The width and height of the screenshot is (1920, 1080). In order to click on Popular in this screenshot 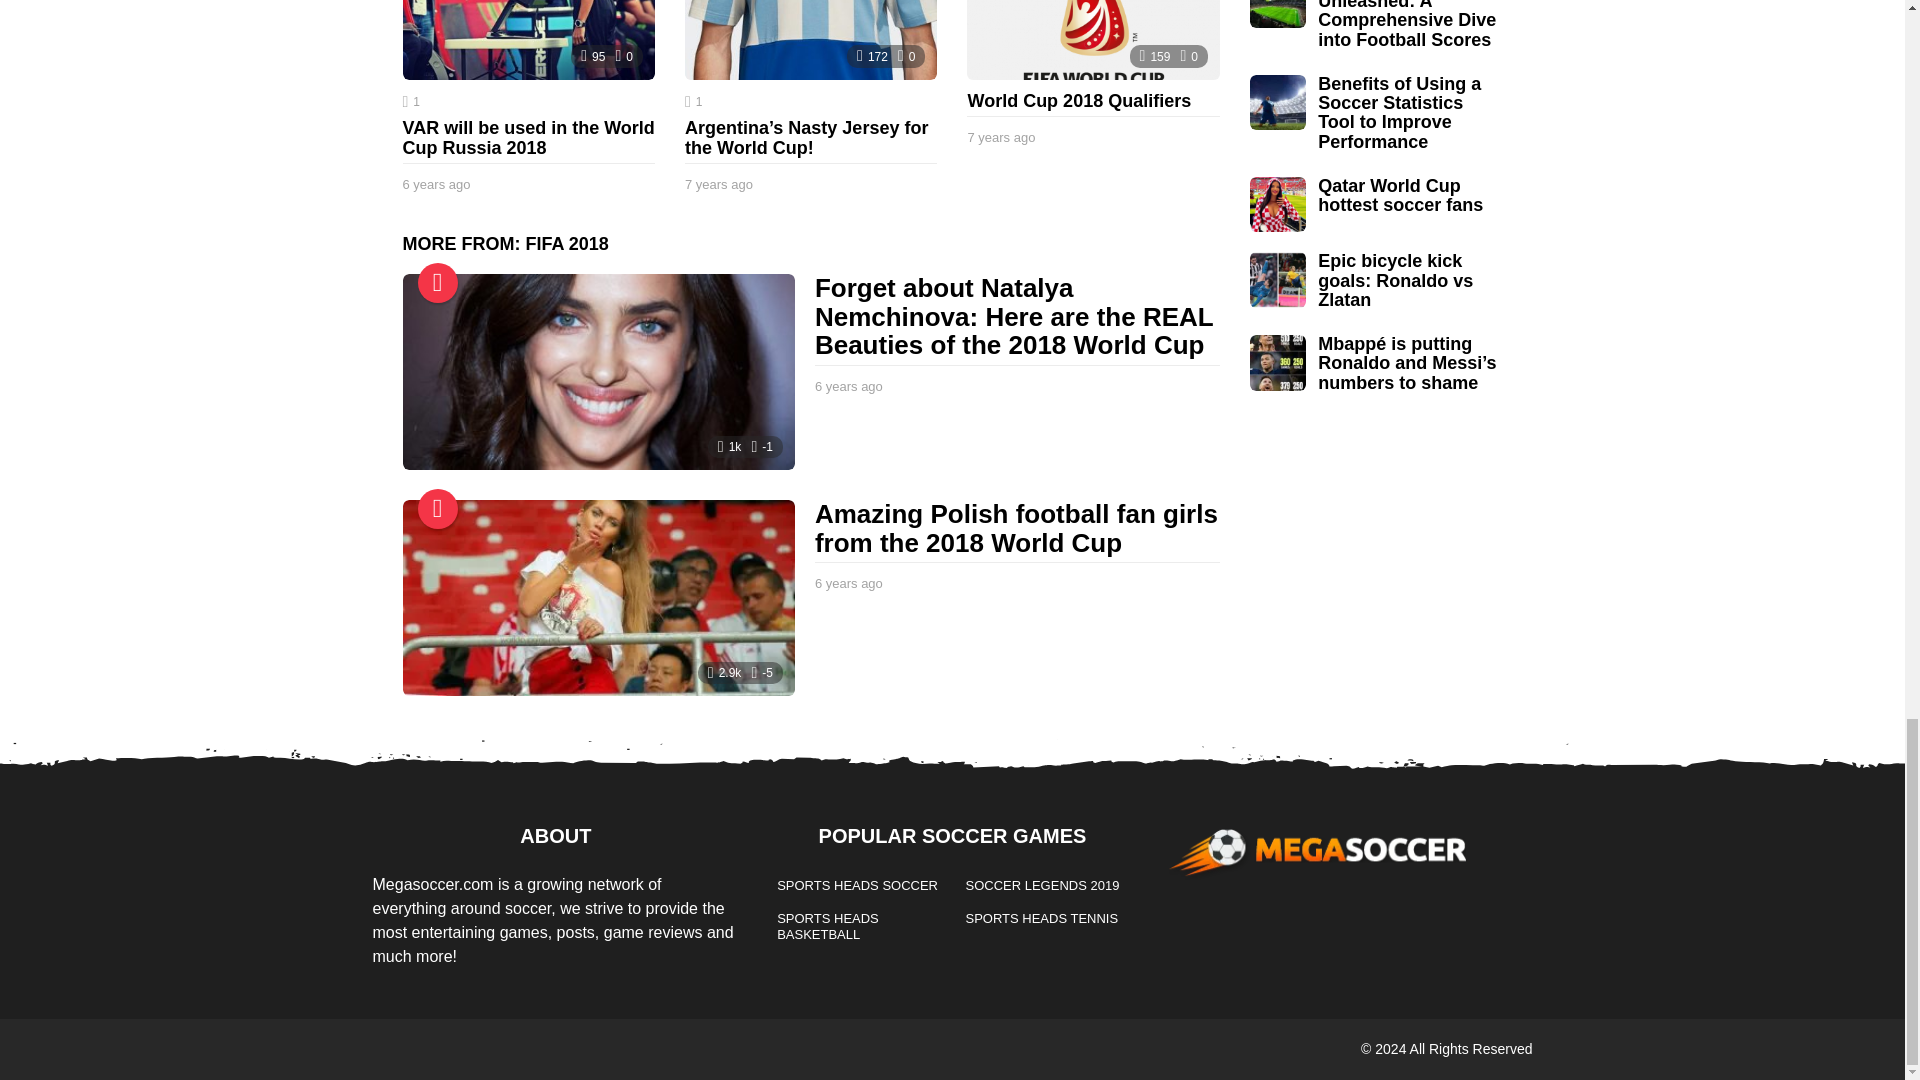, I will do `click(438, 283)`.